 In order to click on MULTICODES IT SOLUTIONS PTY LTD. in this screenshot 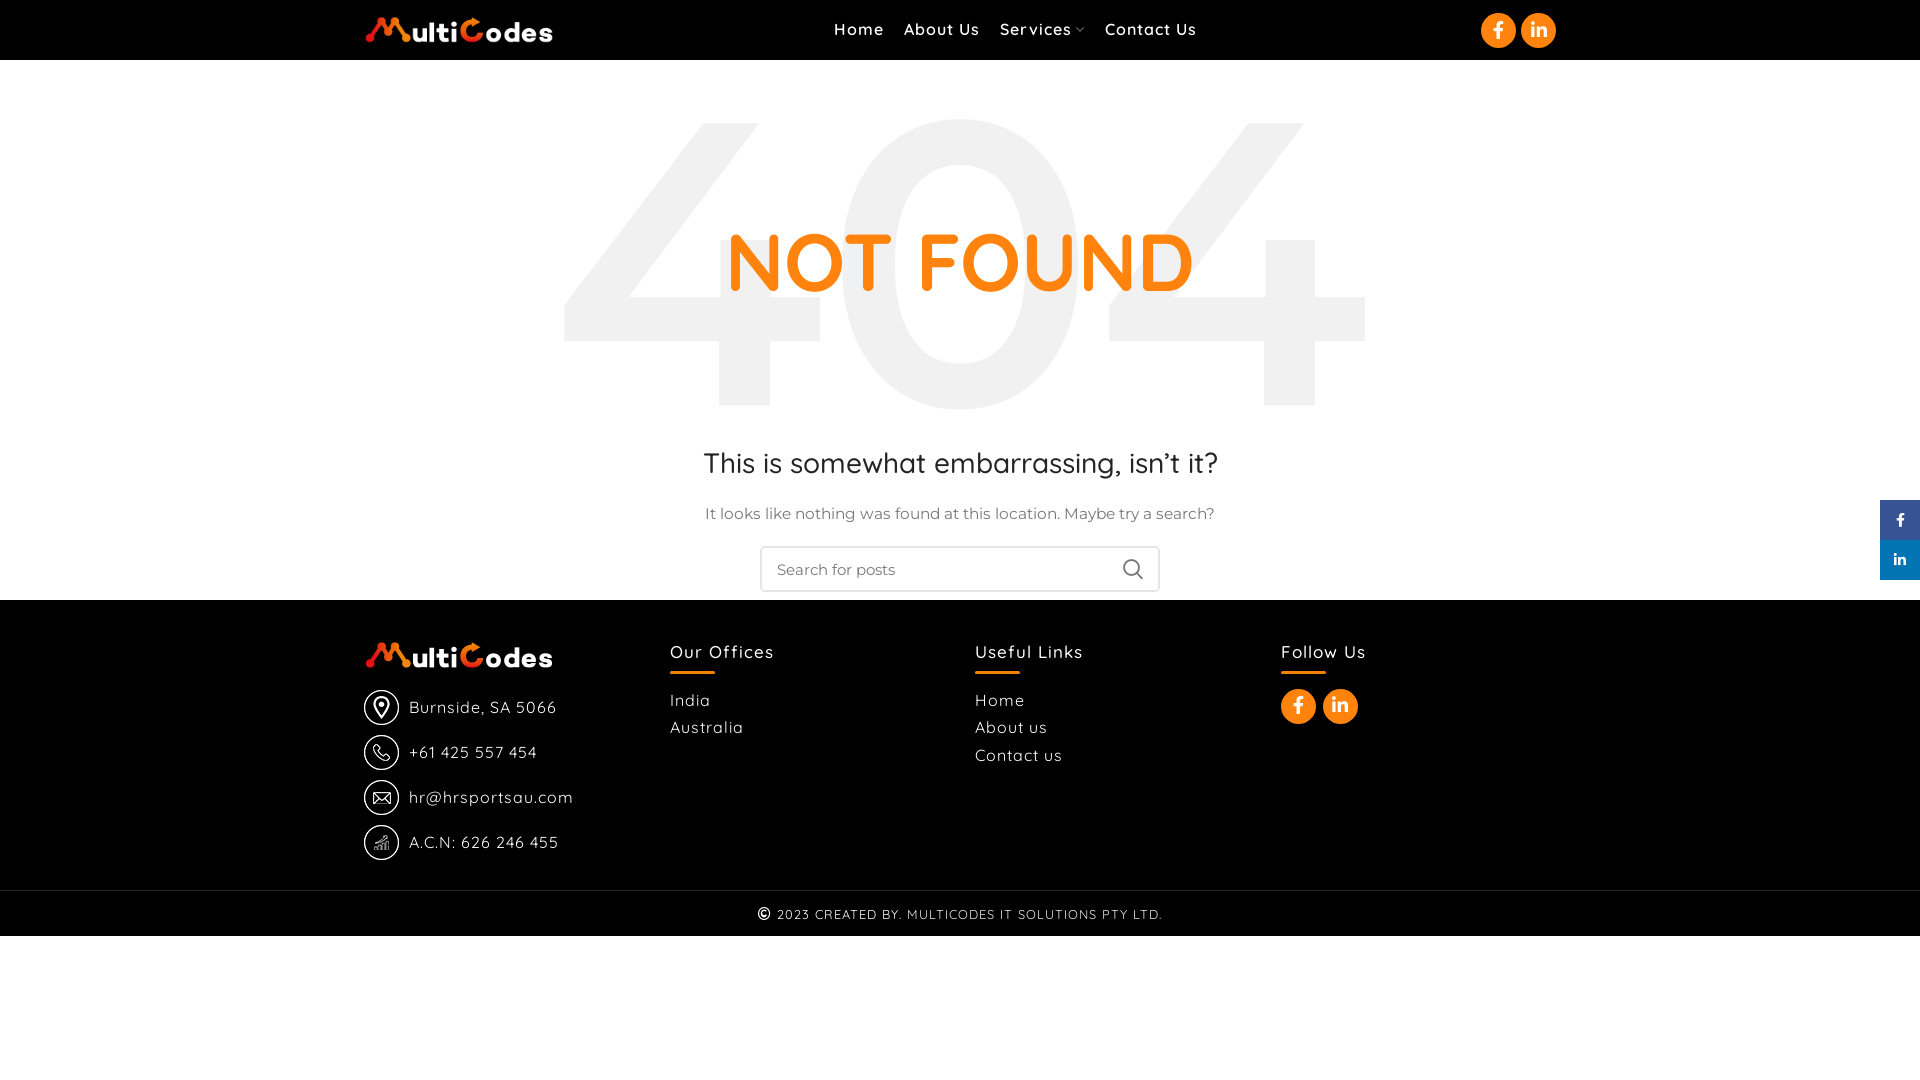, I will do `click(1034, 914)`.